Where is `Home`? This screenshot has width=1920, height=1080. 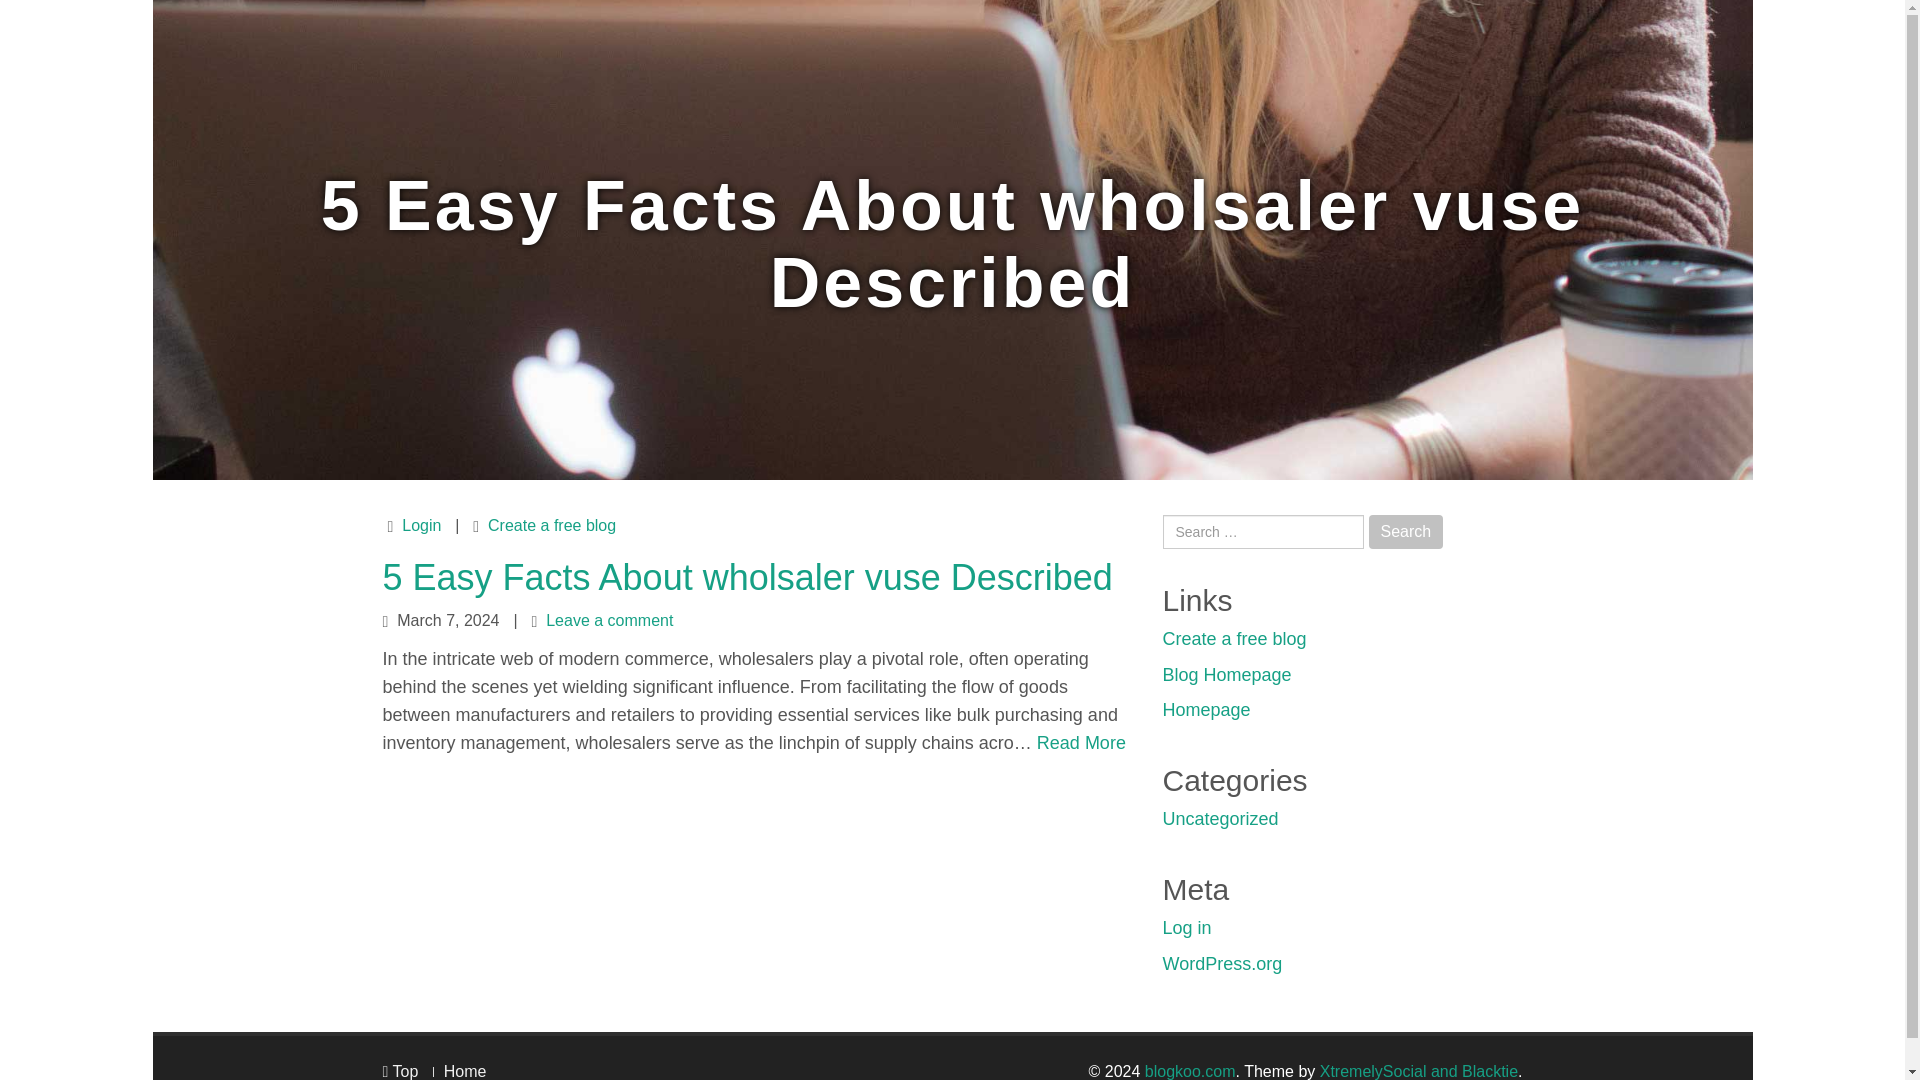
Home is located at coordinates (465, 1071).